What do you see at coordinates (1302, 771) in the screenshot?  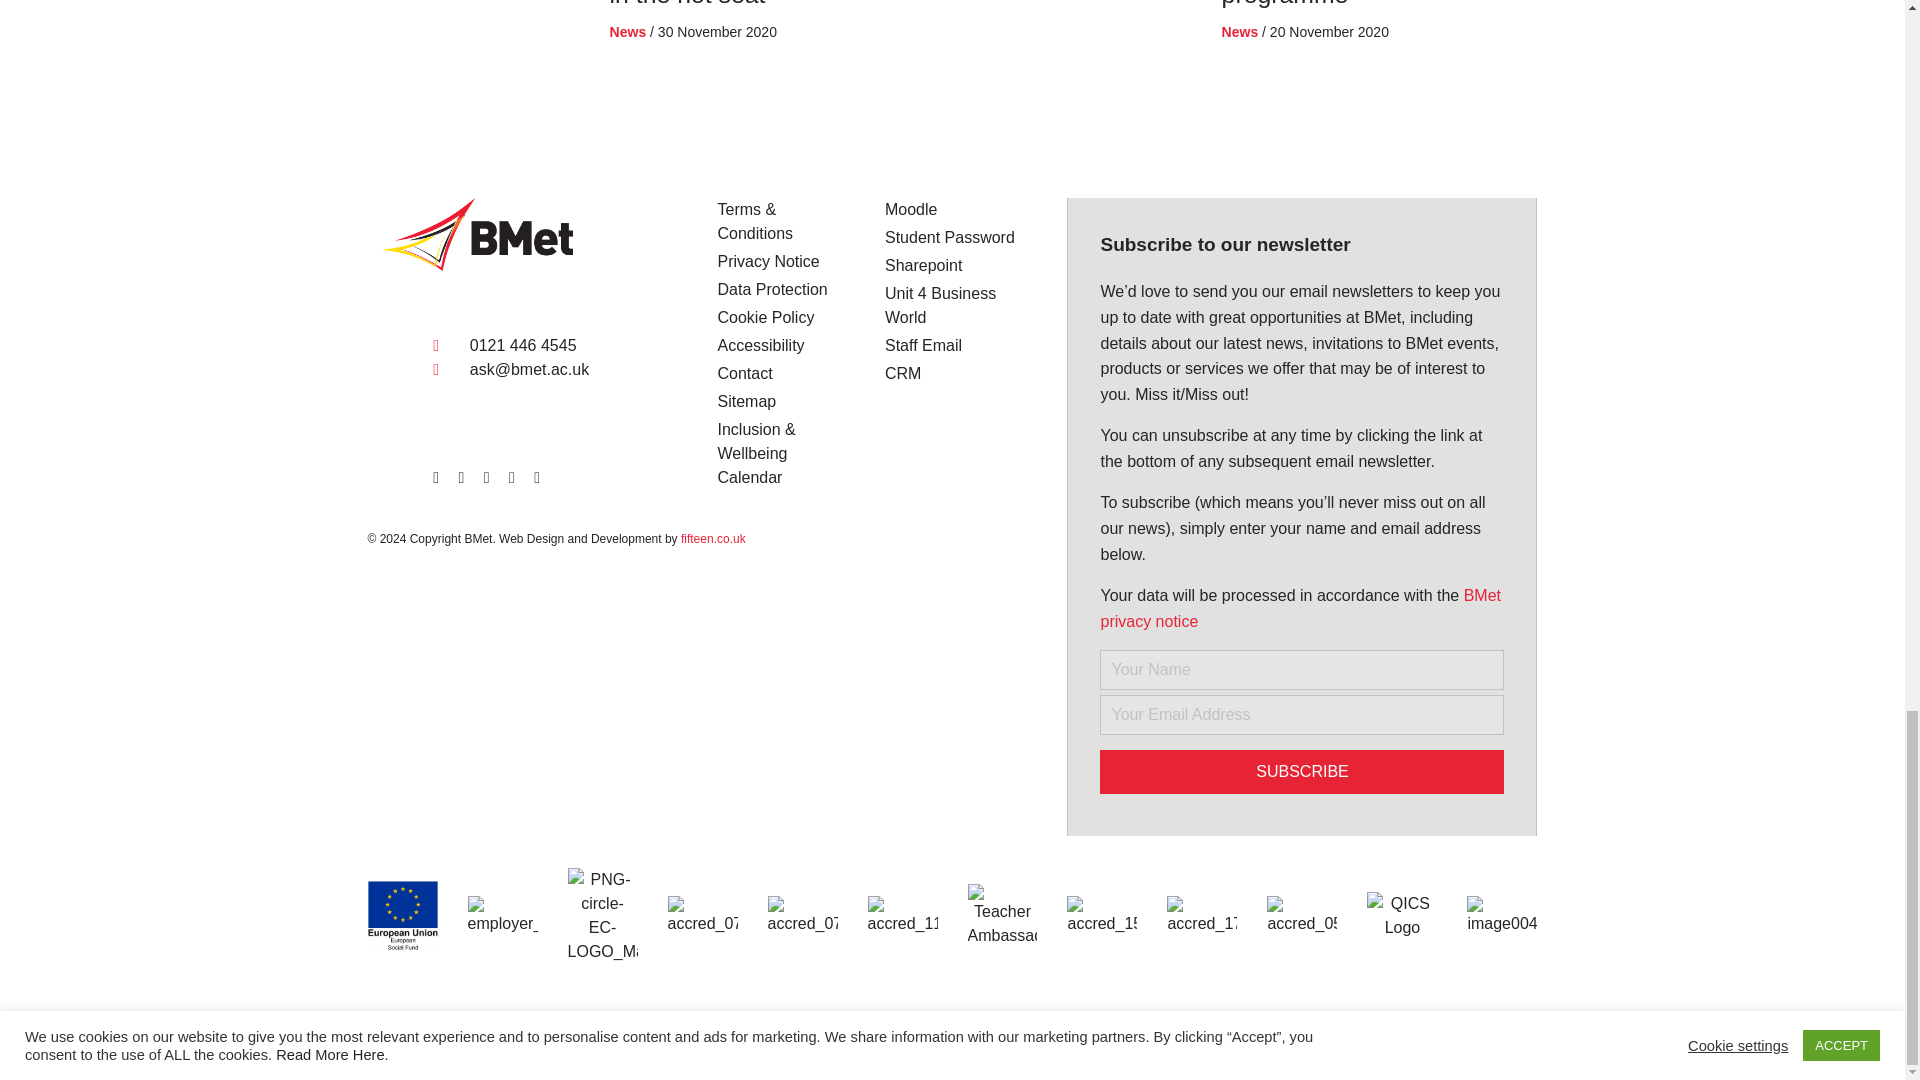 I see `Subscribe` at bounding box center [1302, 771].